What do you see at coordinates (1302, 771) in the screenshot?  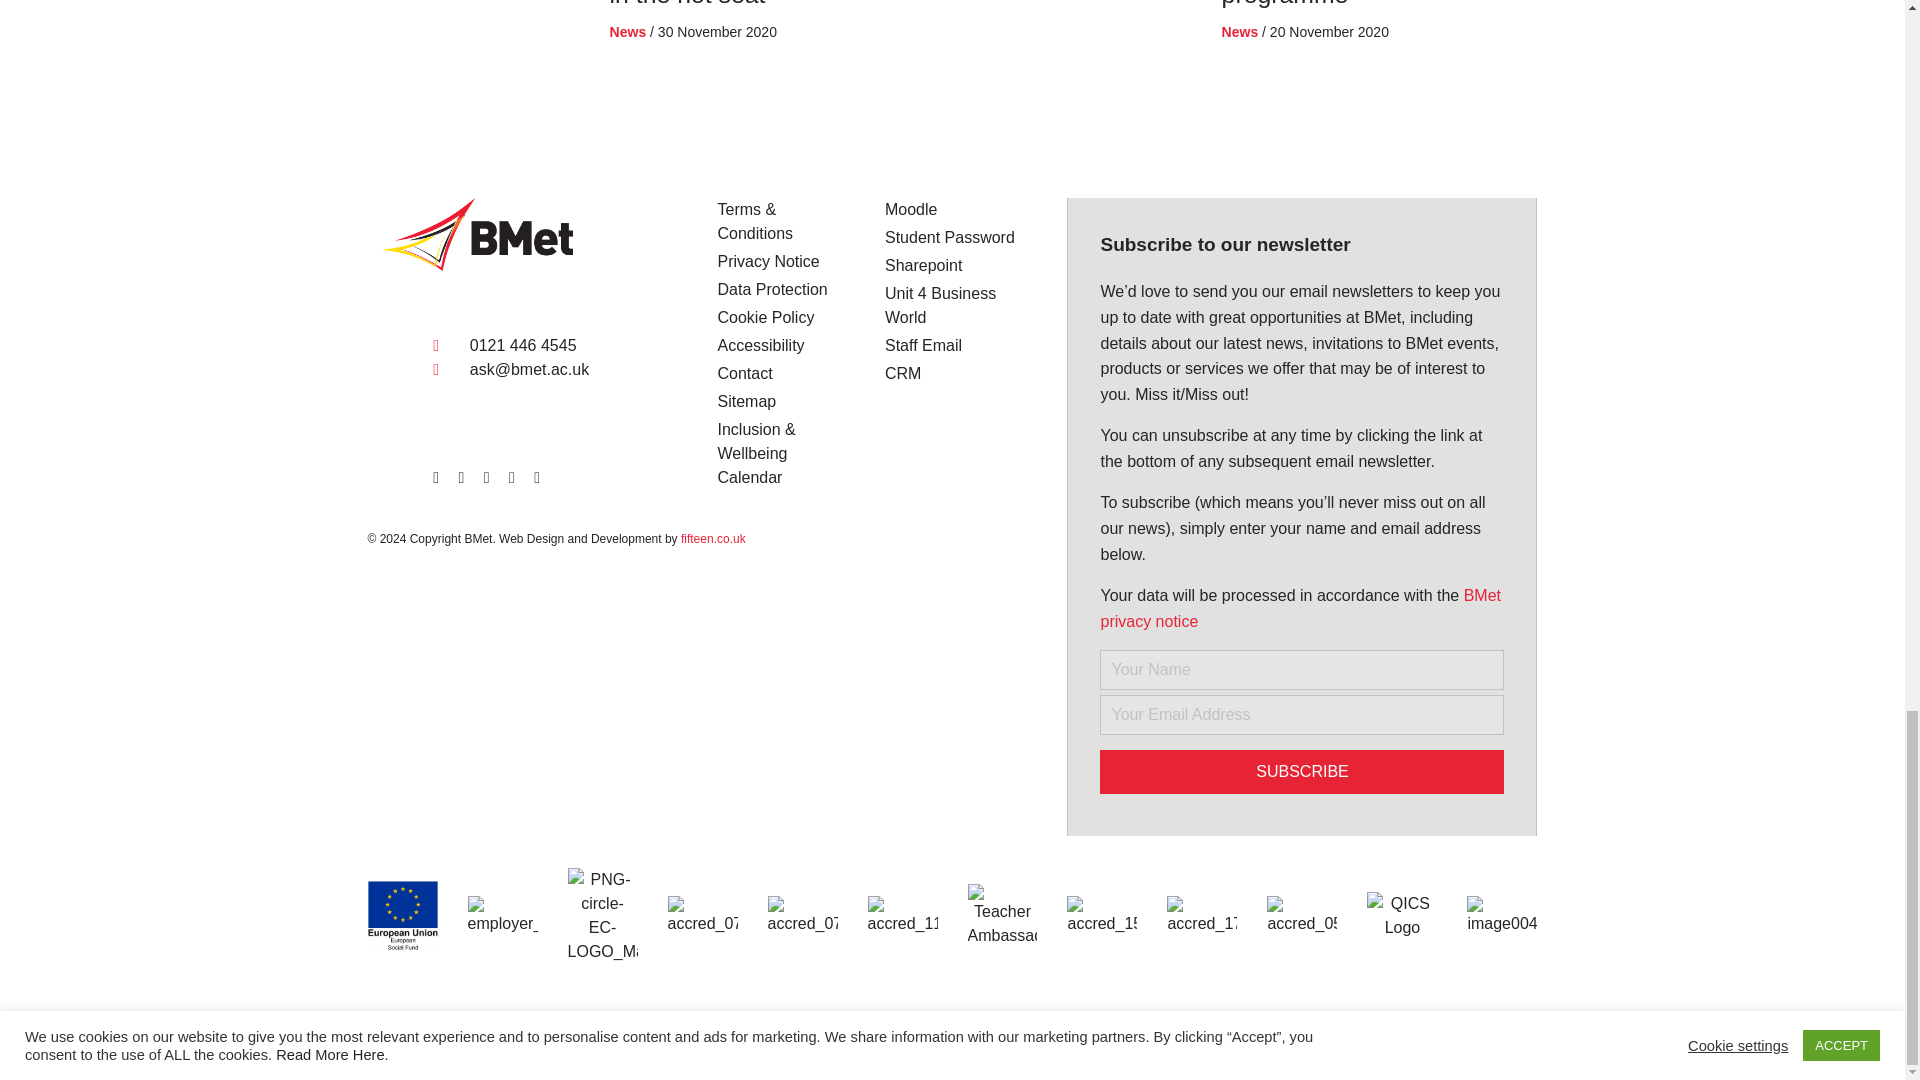 I see `Subscribe` at bounding box center [1302, 771].